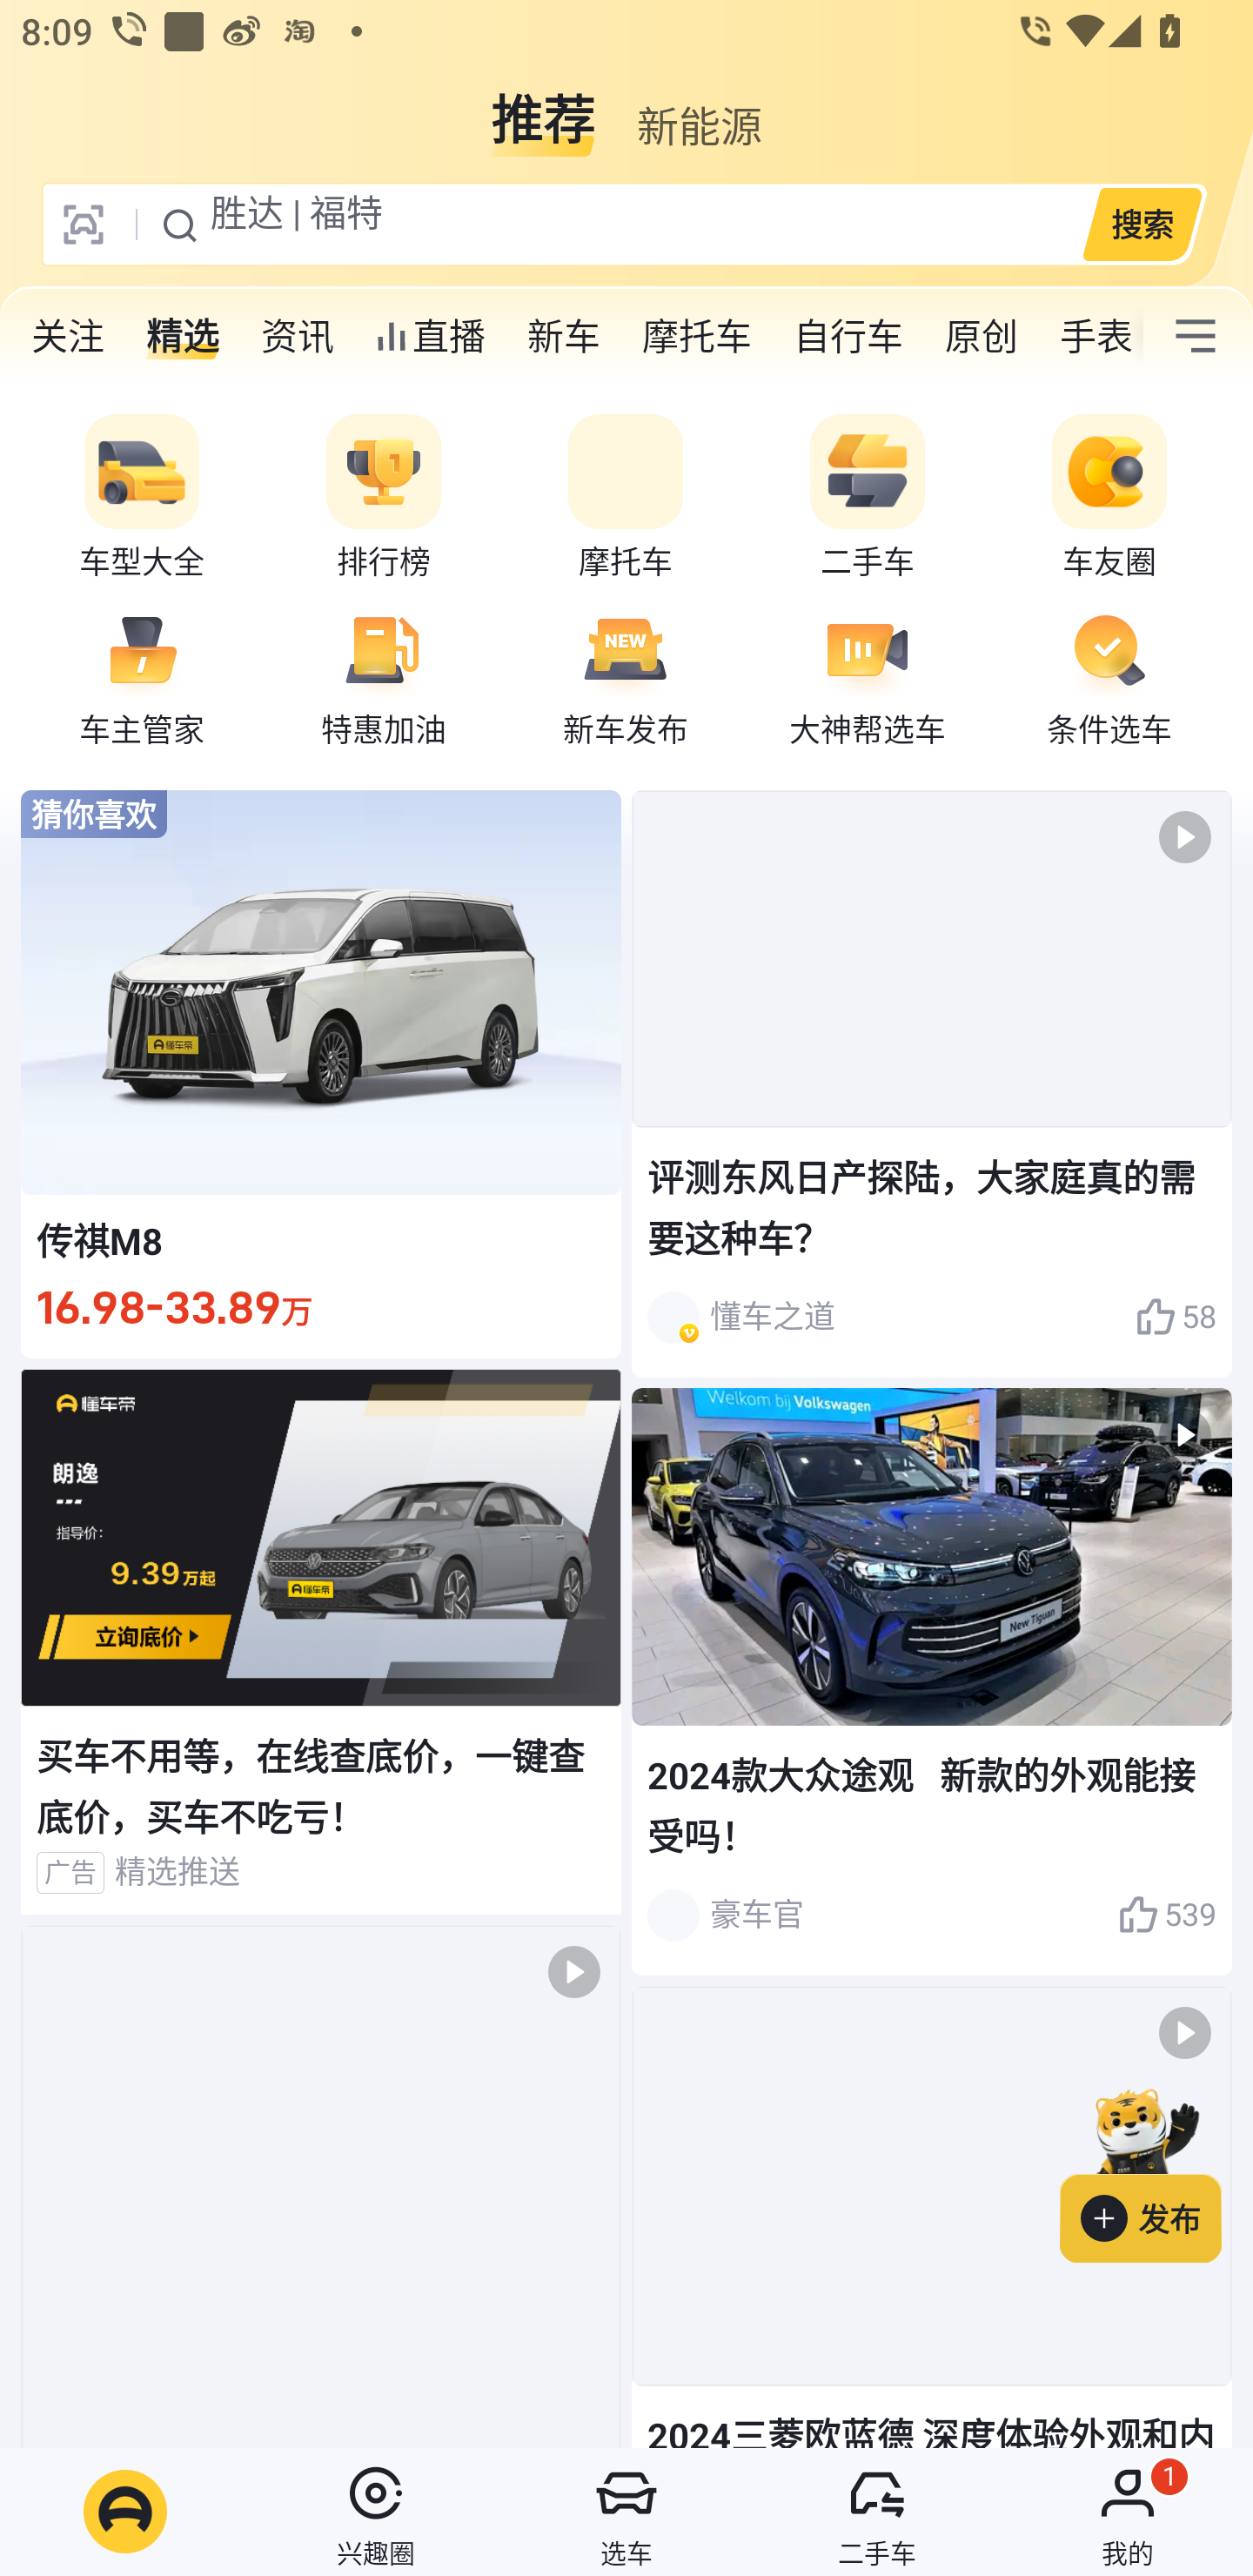  I want to click on  兴趣圈, so click(376, 2512).